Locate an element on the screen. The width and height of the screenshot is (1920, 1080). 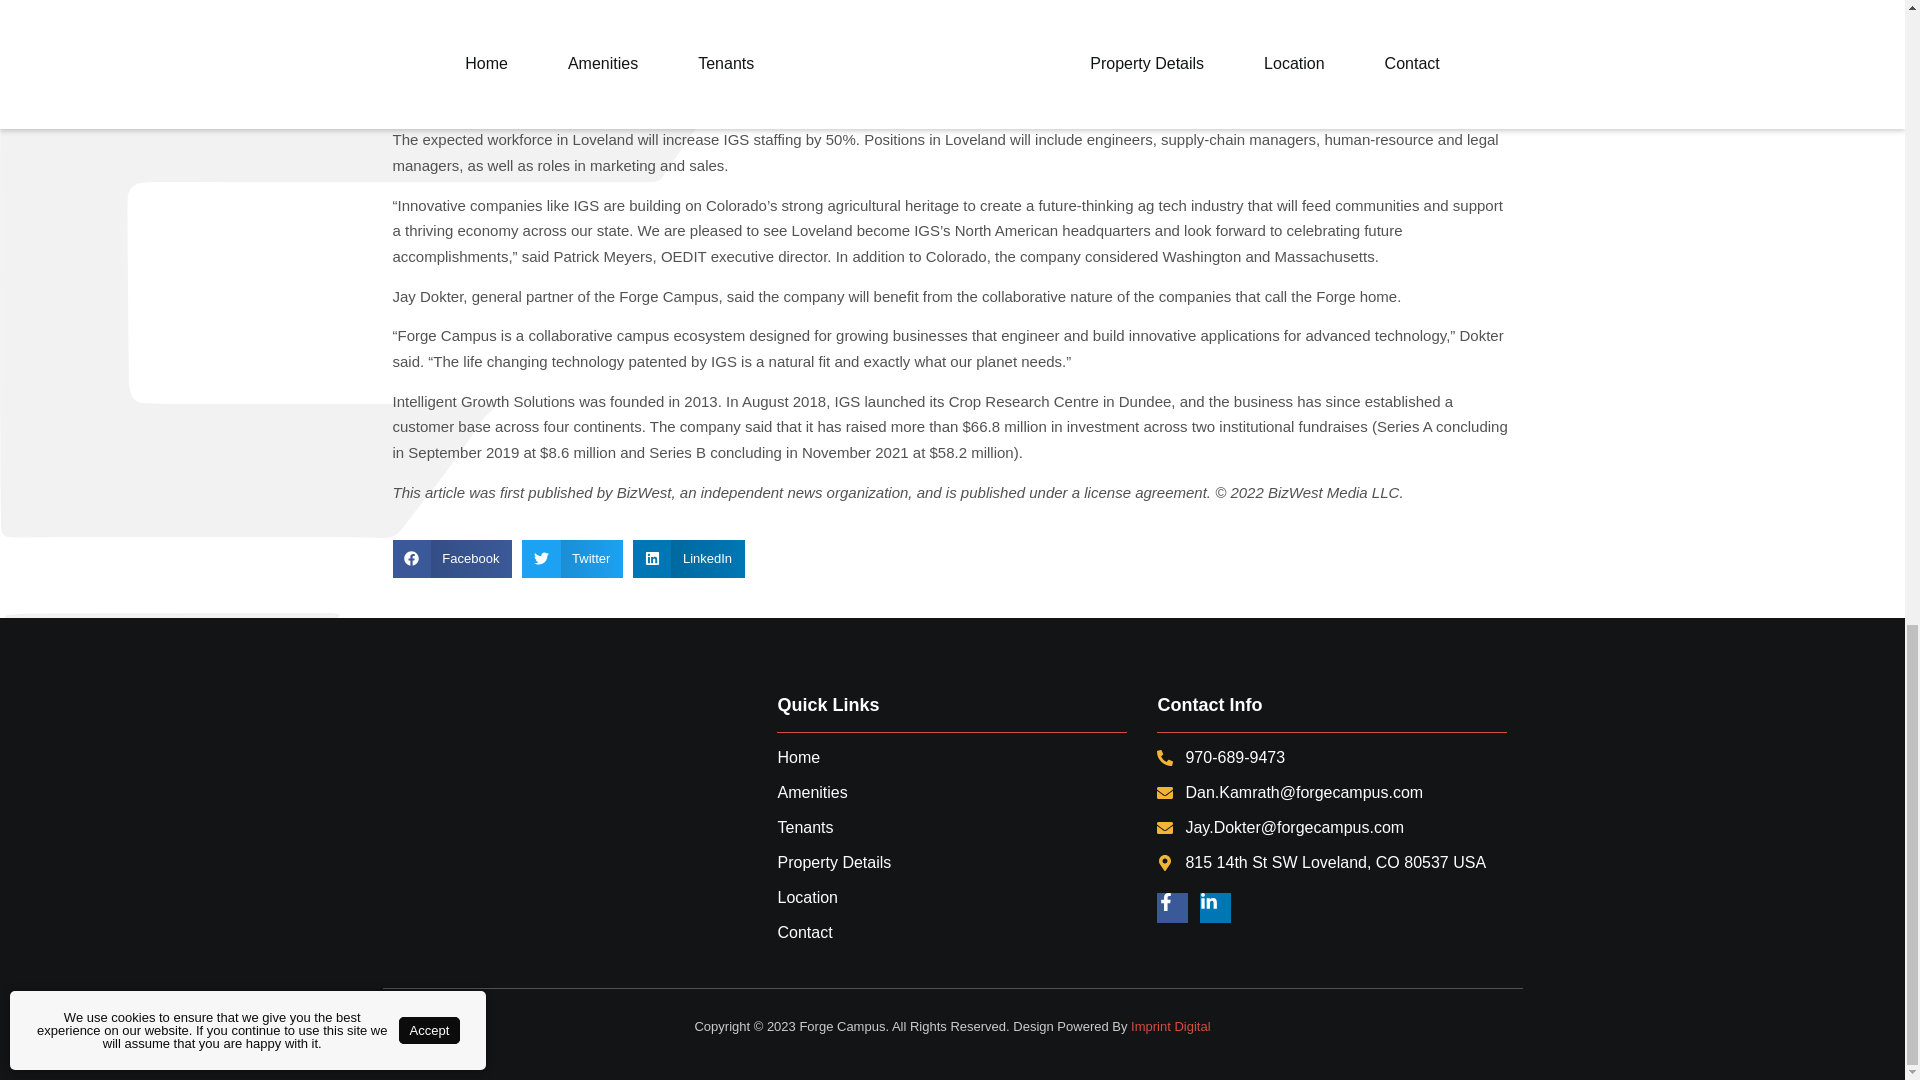
Property Details is located at coordinates (952, 862).